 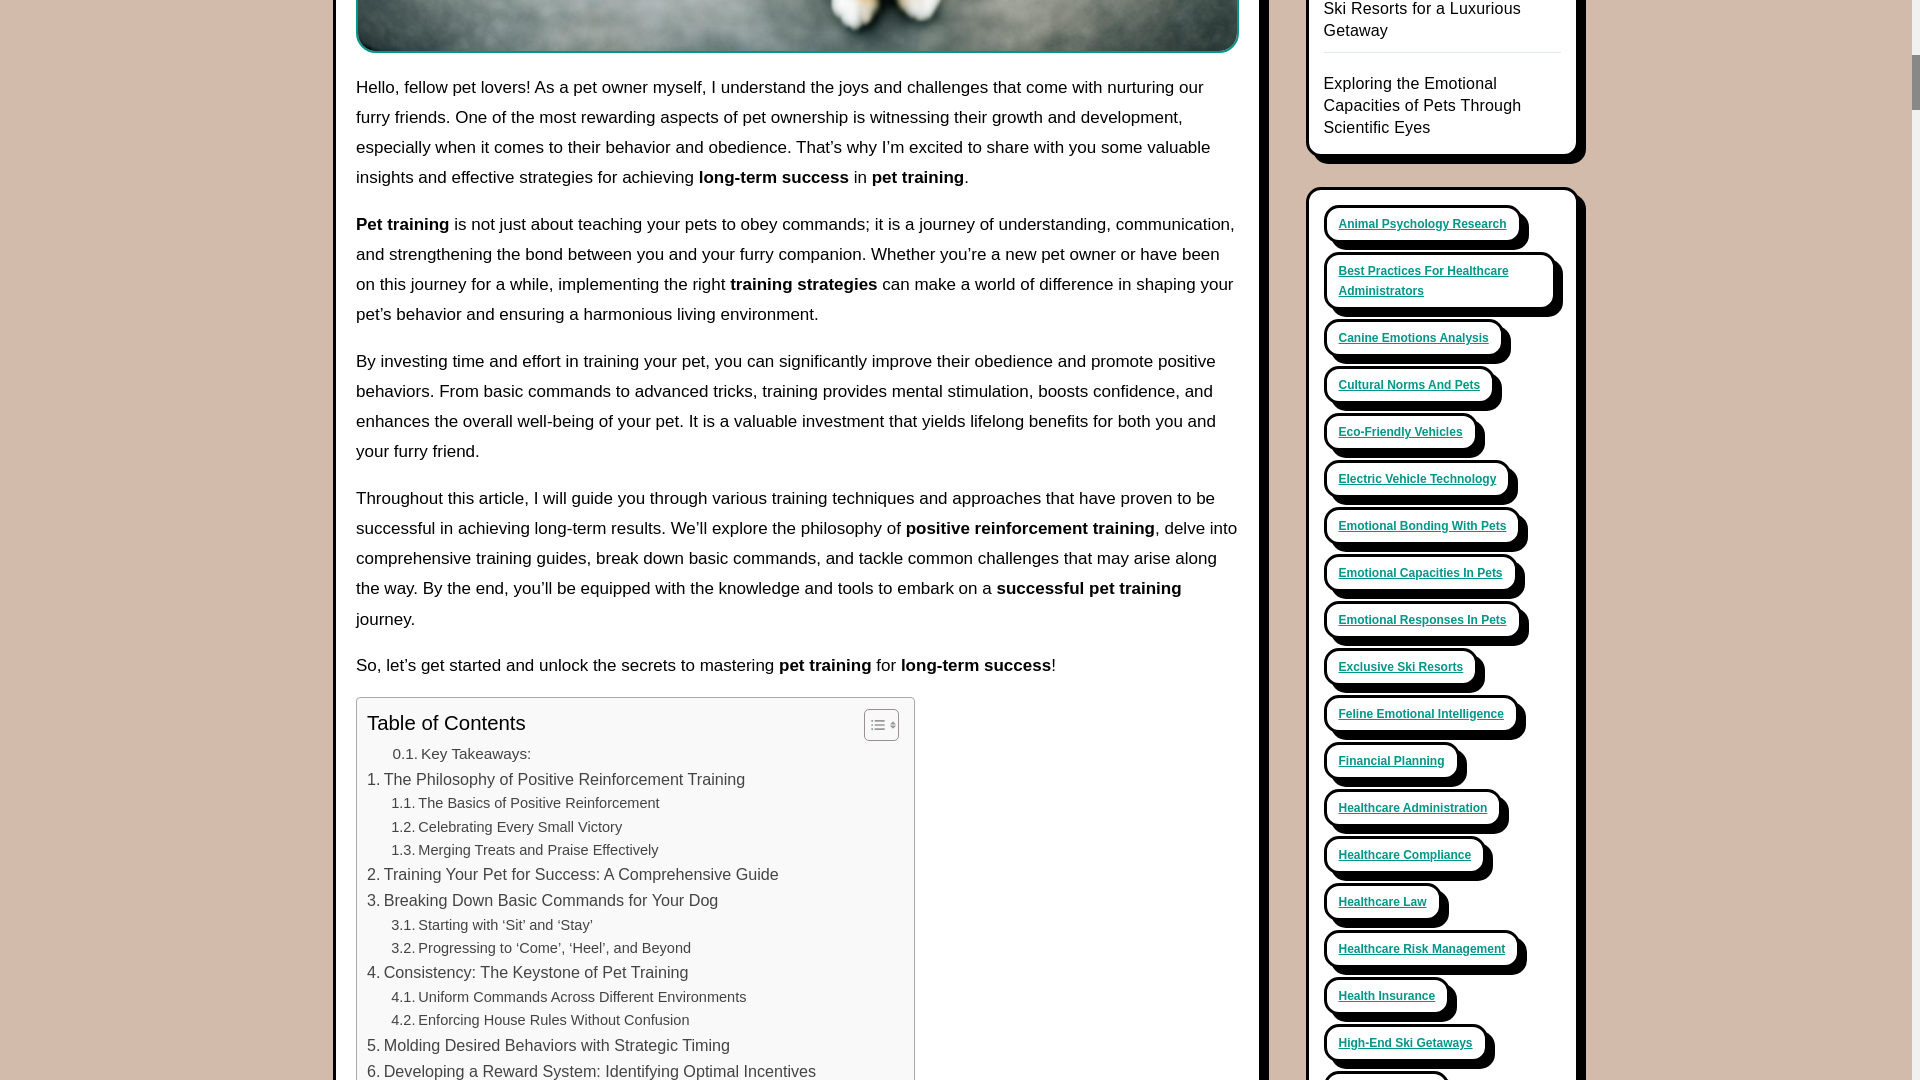 What do you see at coordinates (555, 779) in the screenshot?
I see `The Philosophy of Positive Reinforcement Training` at bounding box center [555, 779].